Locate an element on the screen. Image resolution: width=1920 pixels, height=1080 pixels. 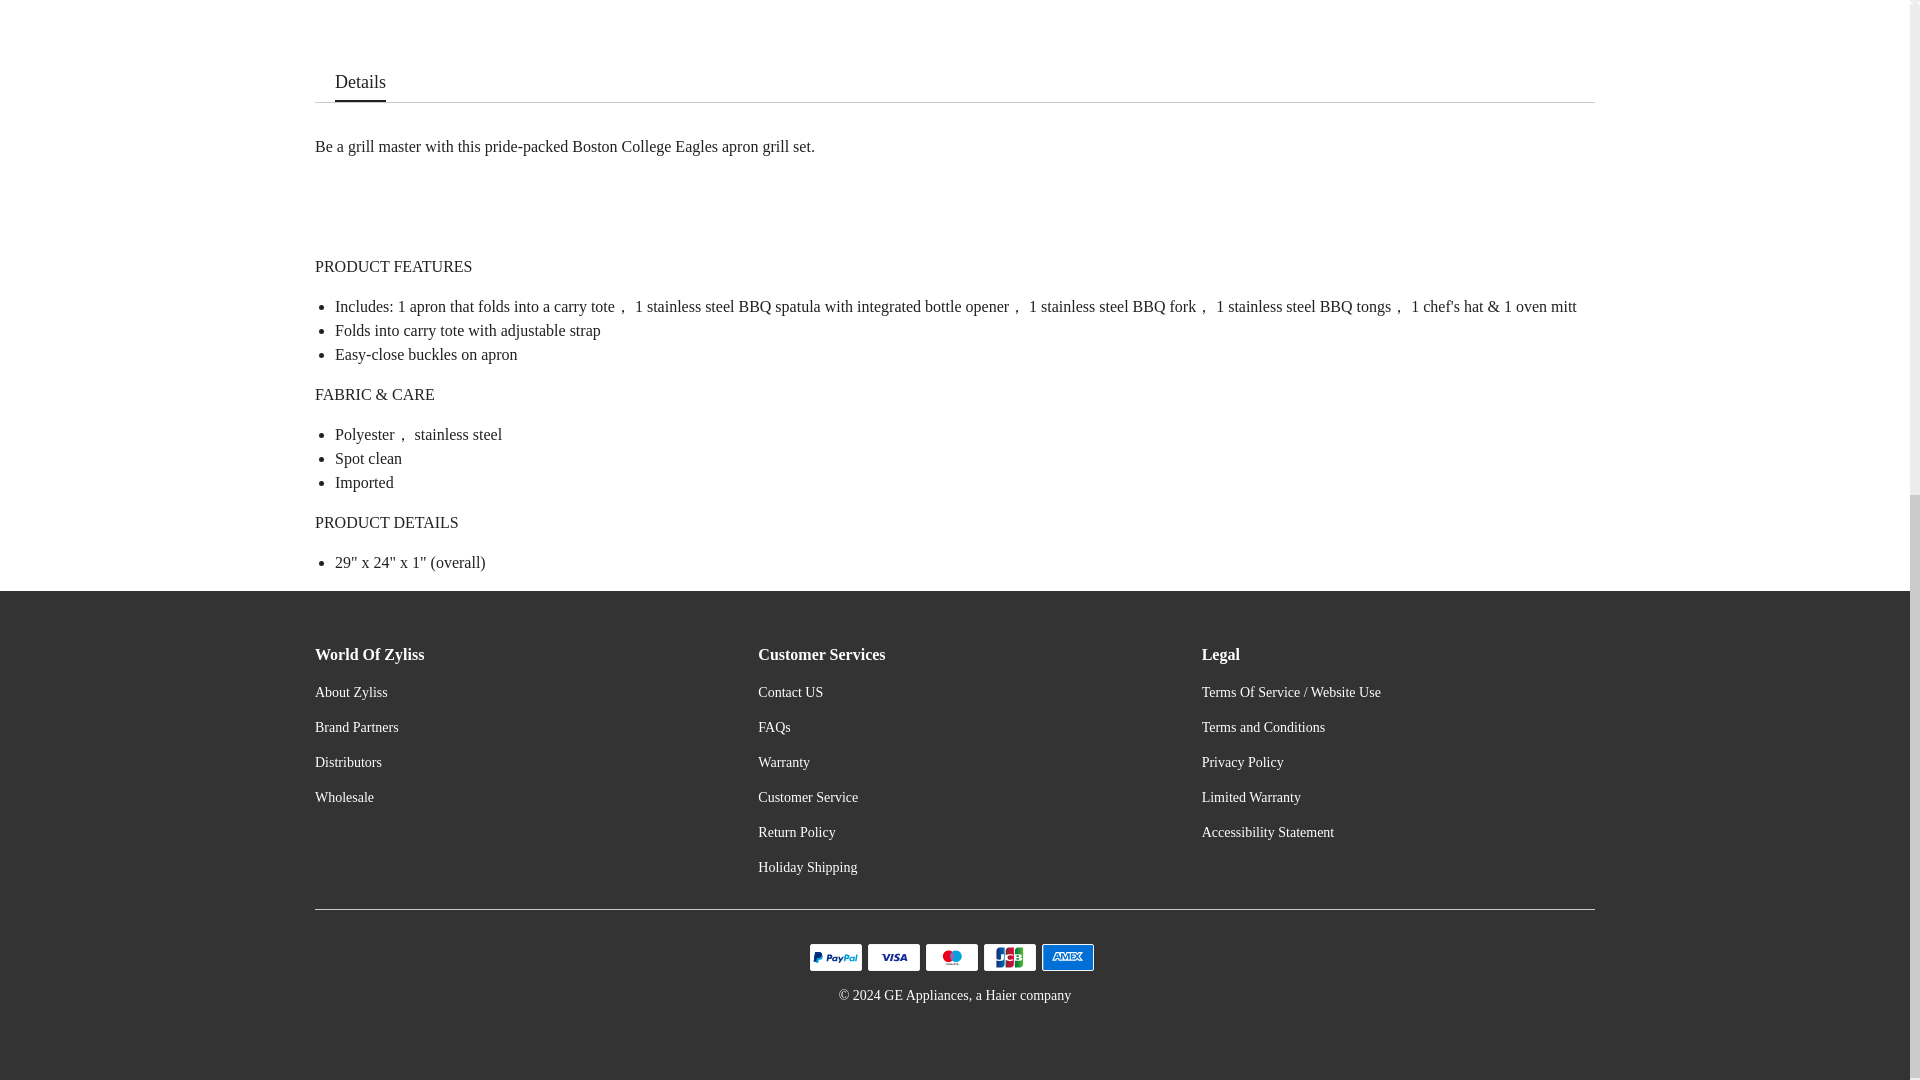
Brand Partners is located at coordinates (356, 728).